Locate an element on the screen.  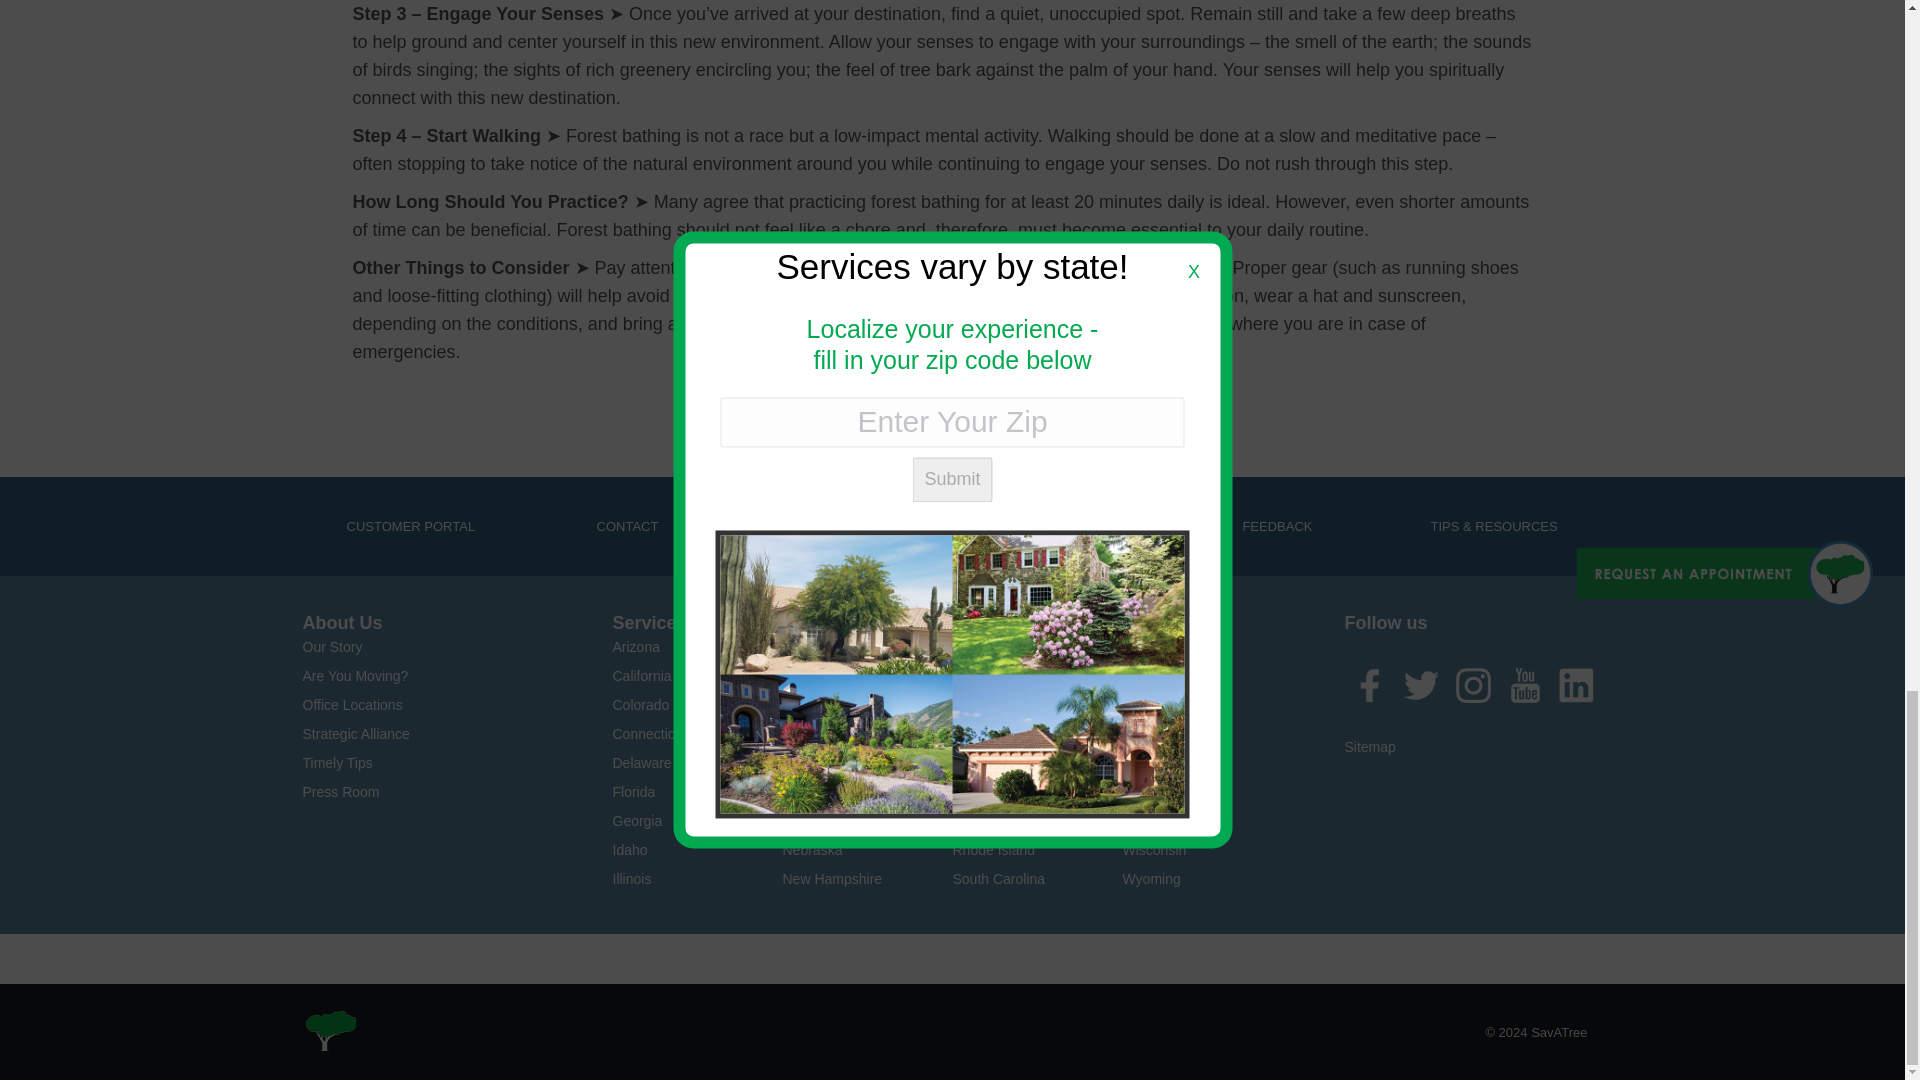
Minnesota is located at coordinates (814, 792).